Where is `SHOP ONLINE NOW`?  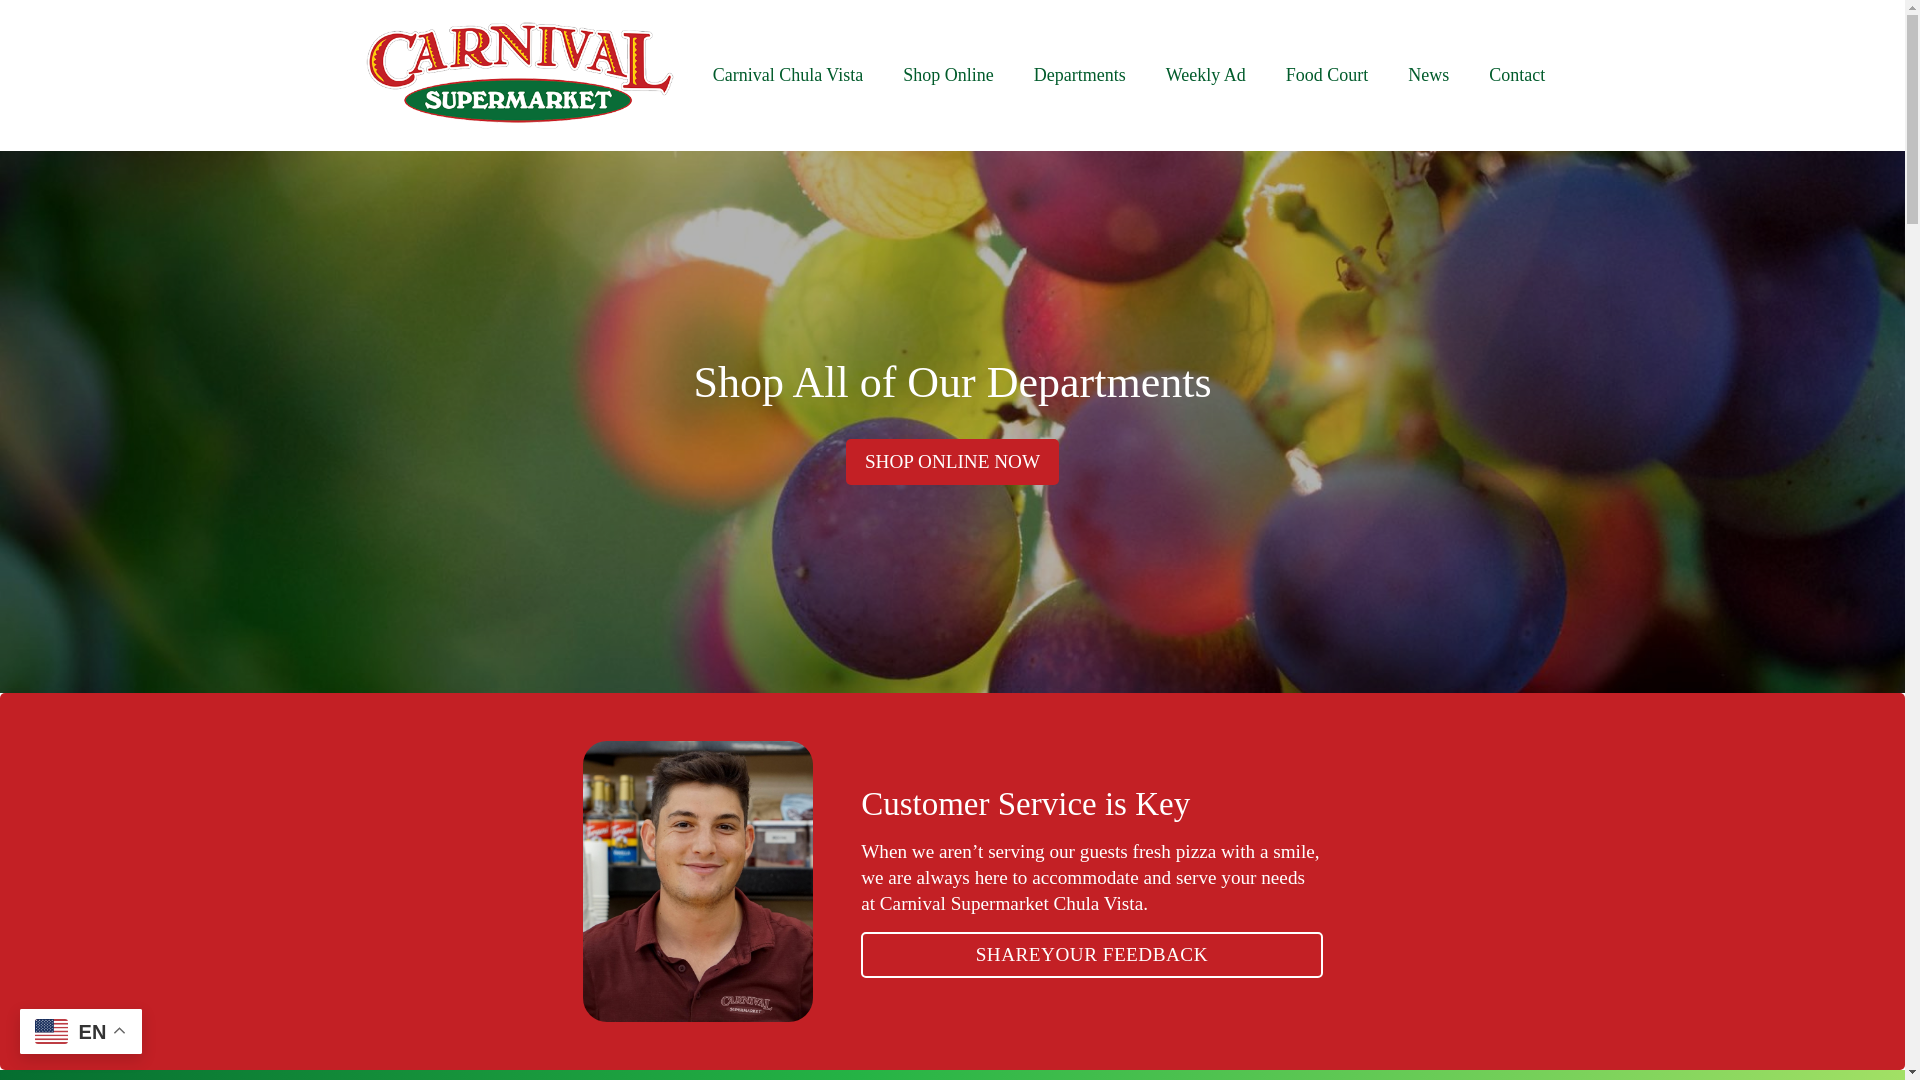 SHOP ONLINE NOW is located at coordinates (952, 461).